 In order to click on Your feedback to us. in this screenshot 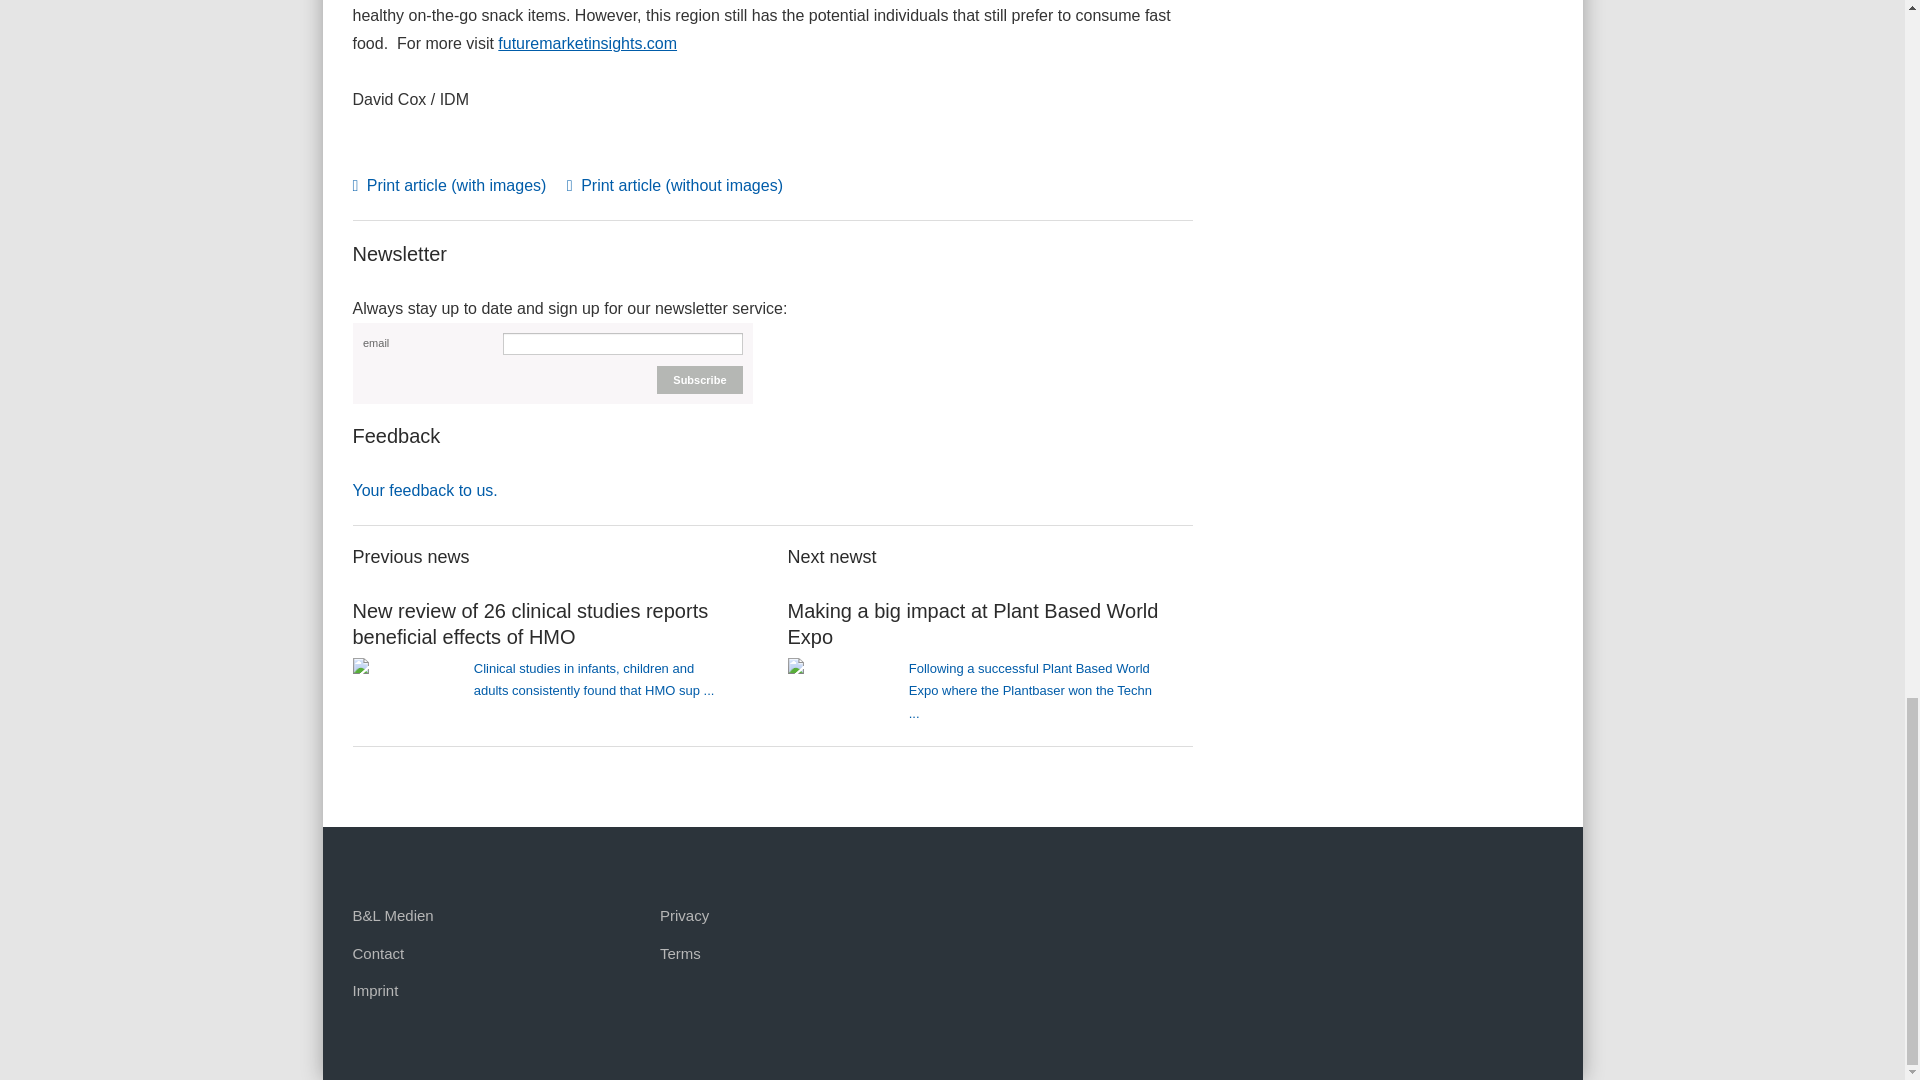, I will do `click(424, 490)`.